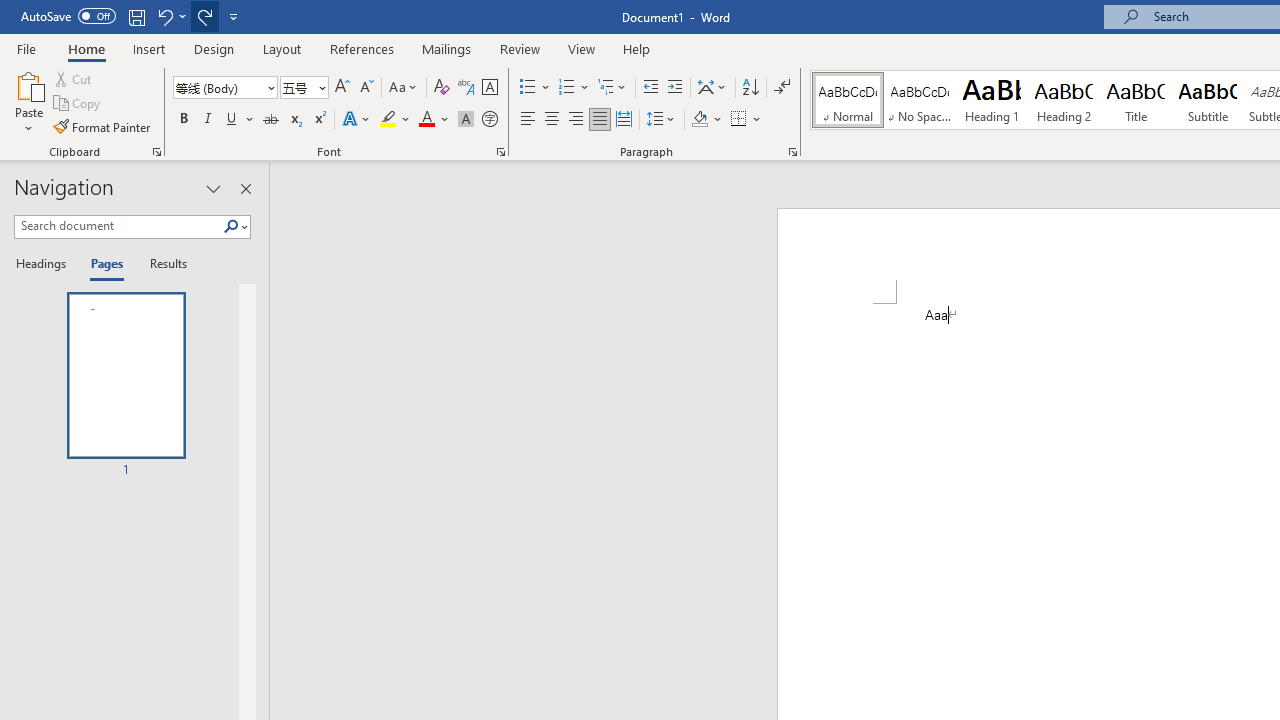 This screenshot has height=720, width=1280. What do you see at coordinates (466, 88) in the screenshot?
I see `Phonetic Guide...` at bounding box center [466, 88].